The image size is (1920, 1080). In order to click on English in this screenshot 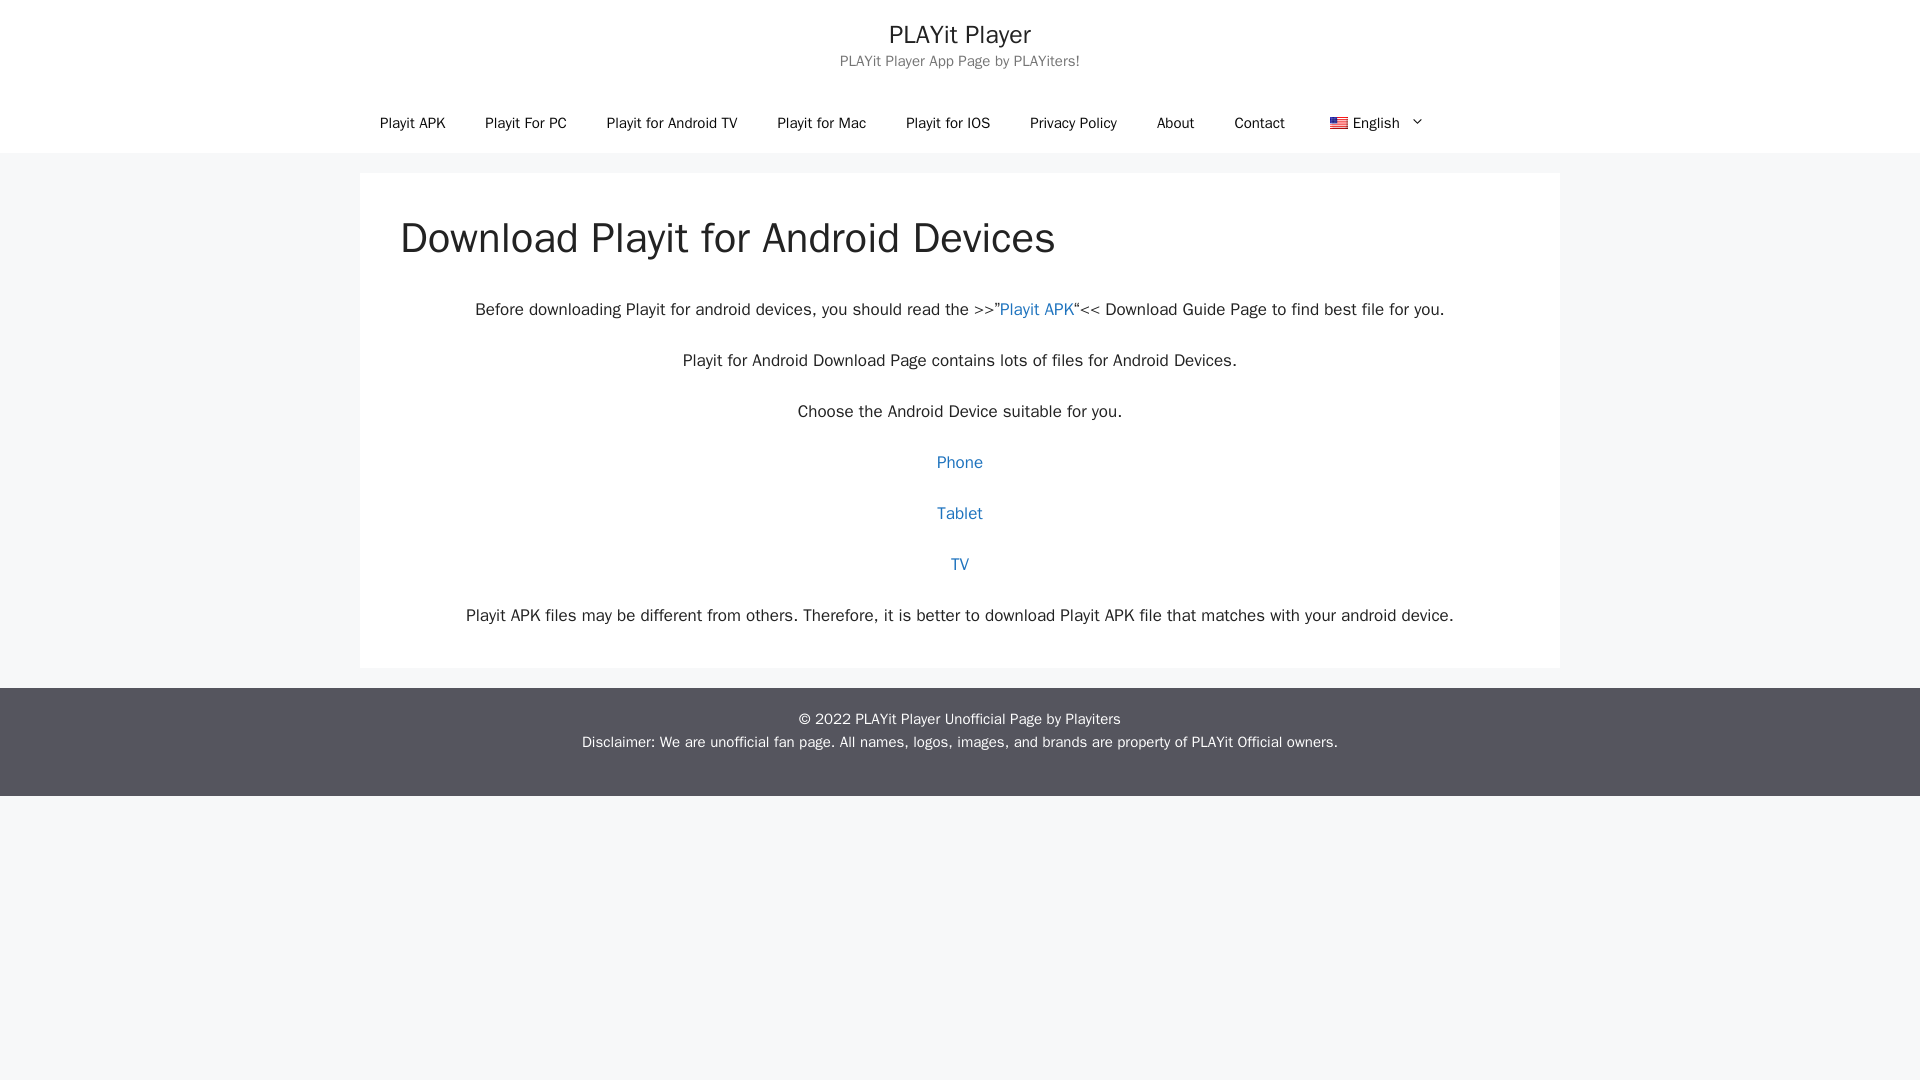, I will do `click(1375, 122)`.